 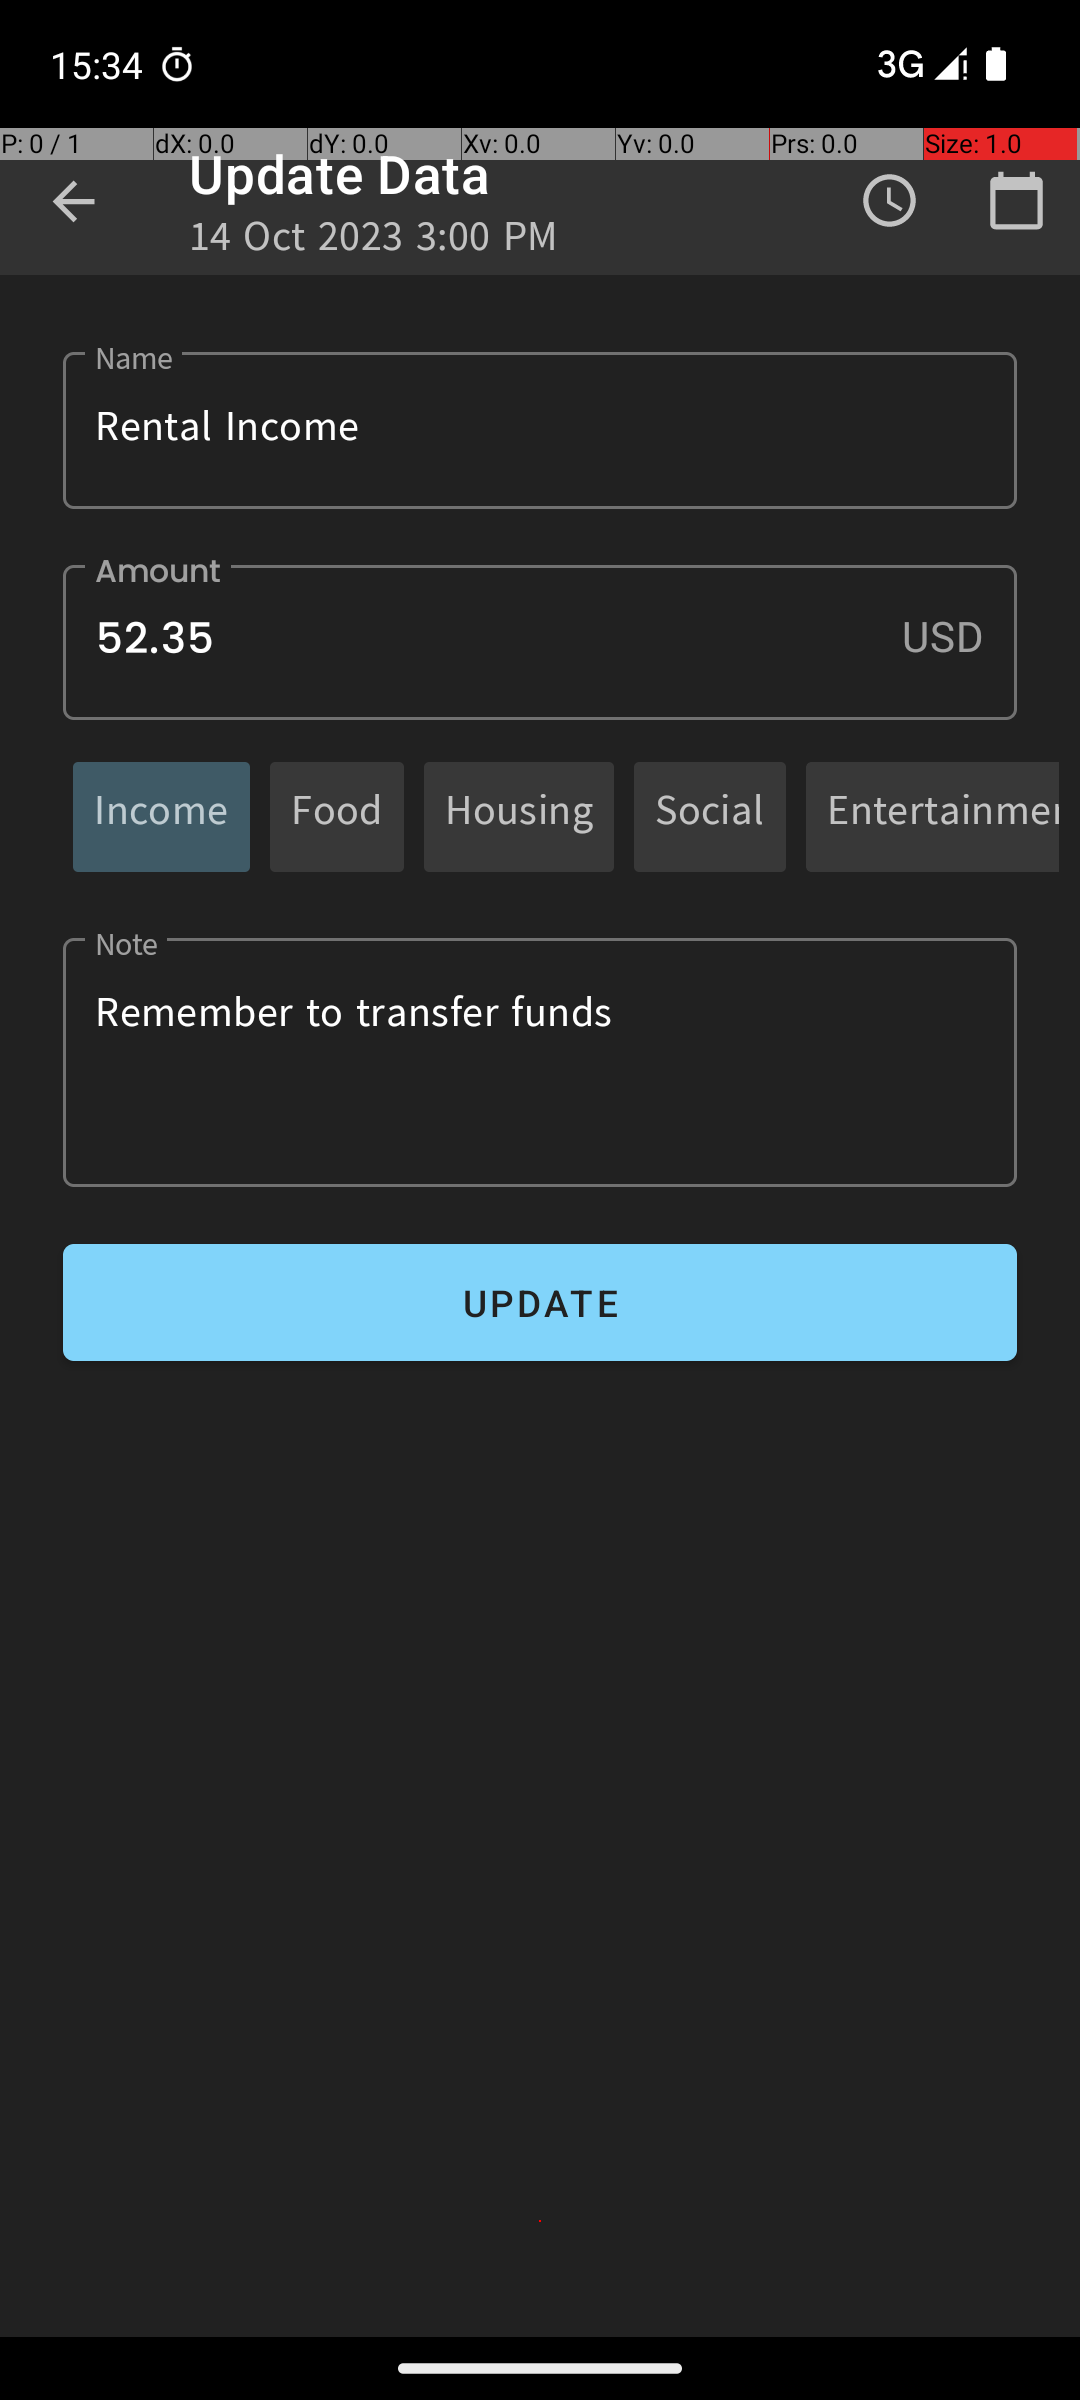 I want to click on 52.35, so click(x=540, y=642).